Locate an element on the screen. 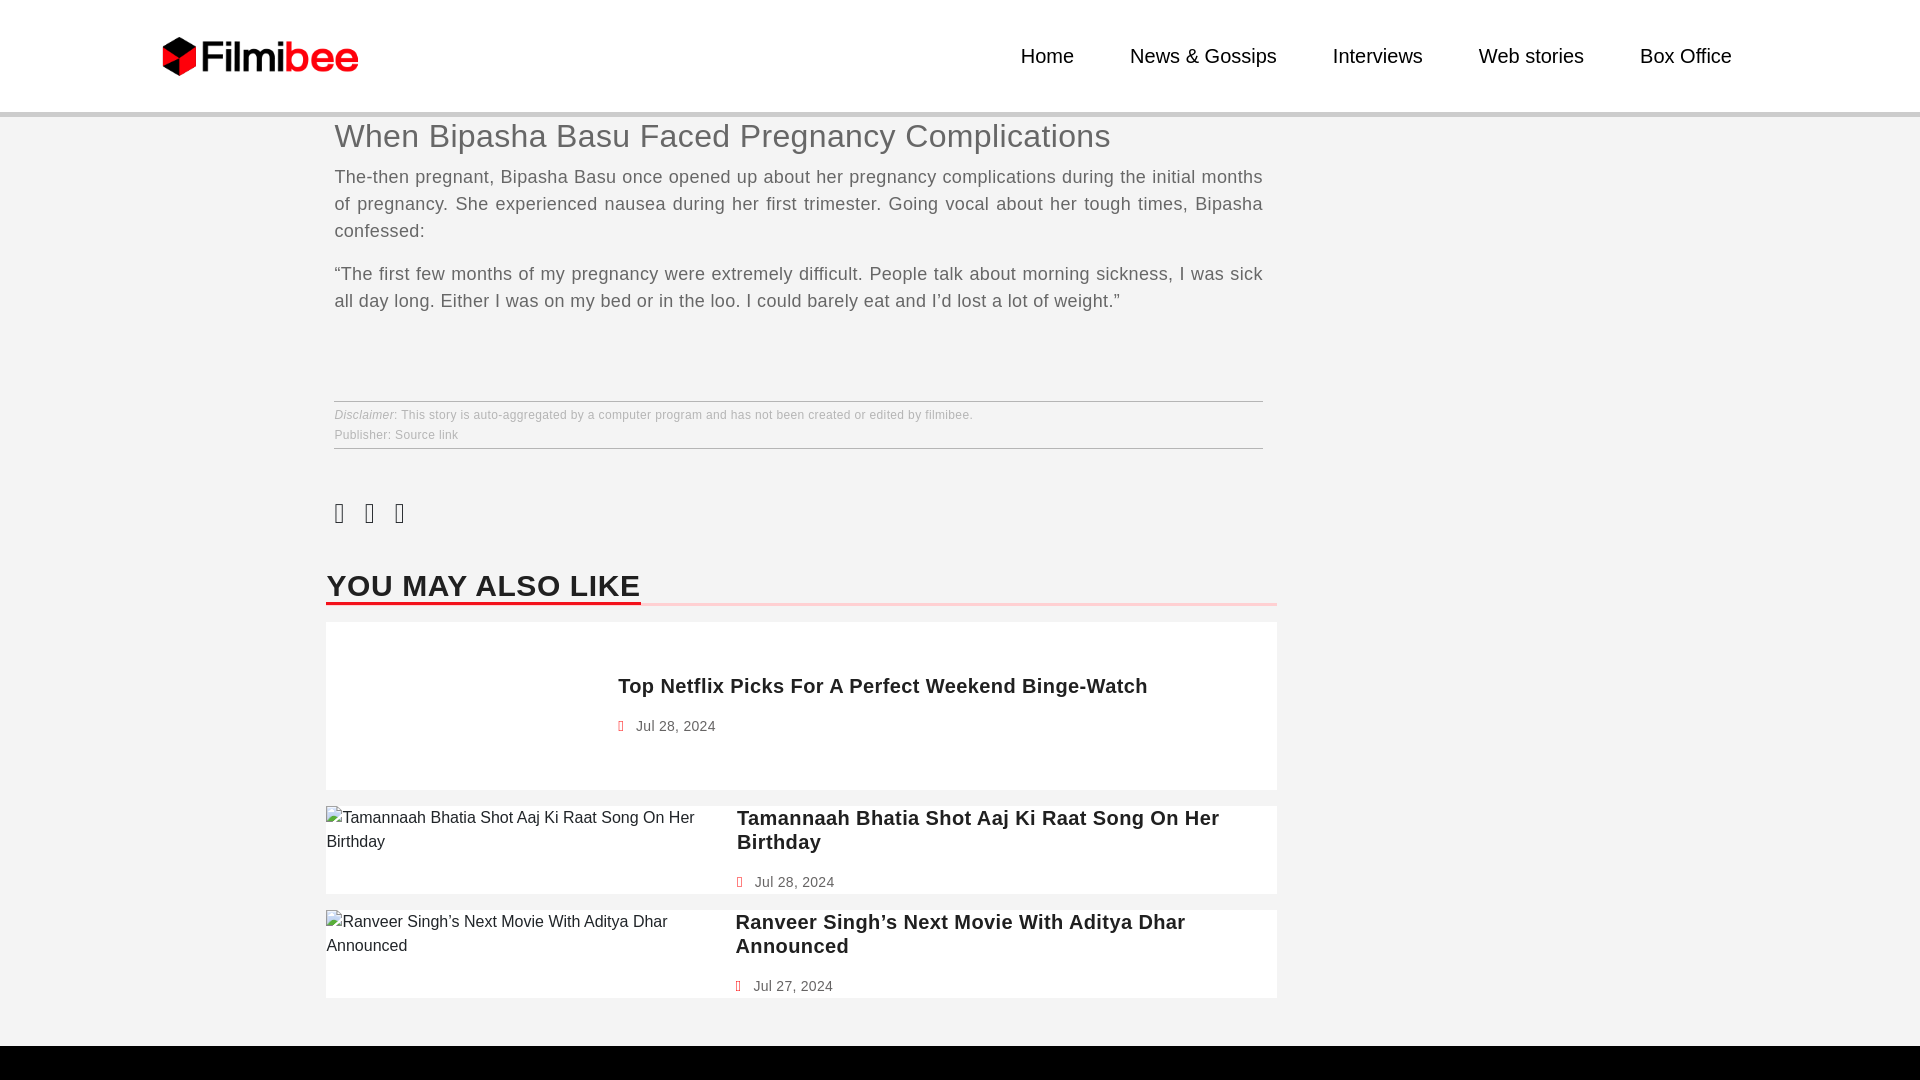  Tamannaah Bhatia Shot Aaj Ki Raat Song On Her Birthday is located at coordinates (999, 830).